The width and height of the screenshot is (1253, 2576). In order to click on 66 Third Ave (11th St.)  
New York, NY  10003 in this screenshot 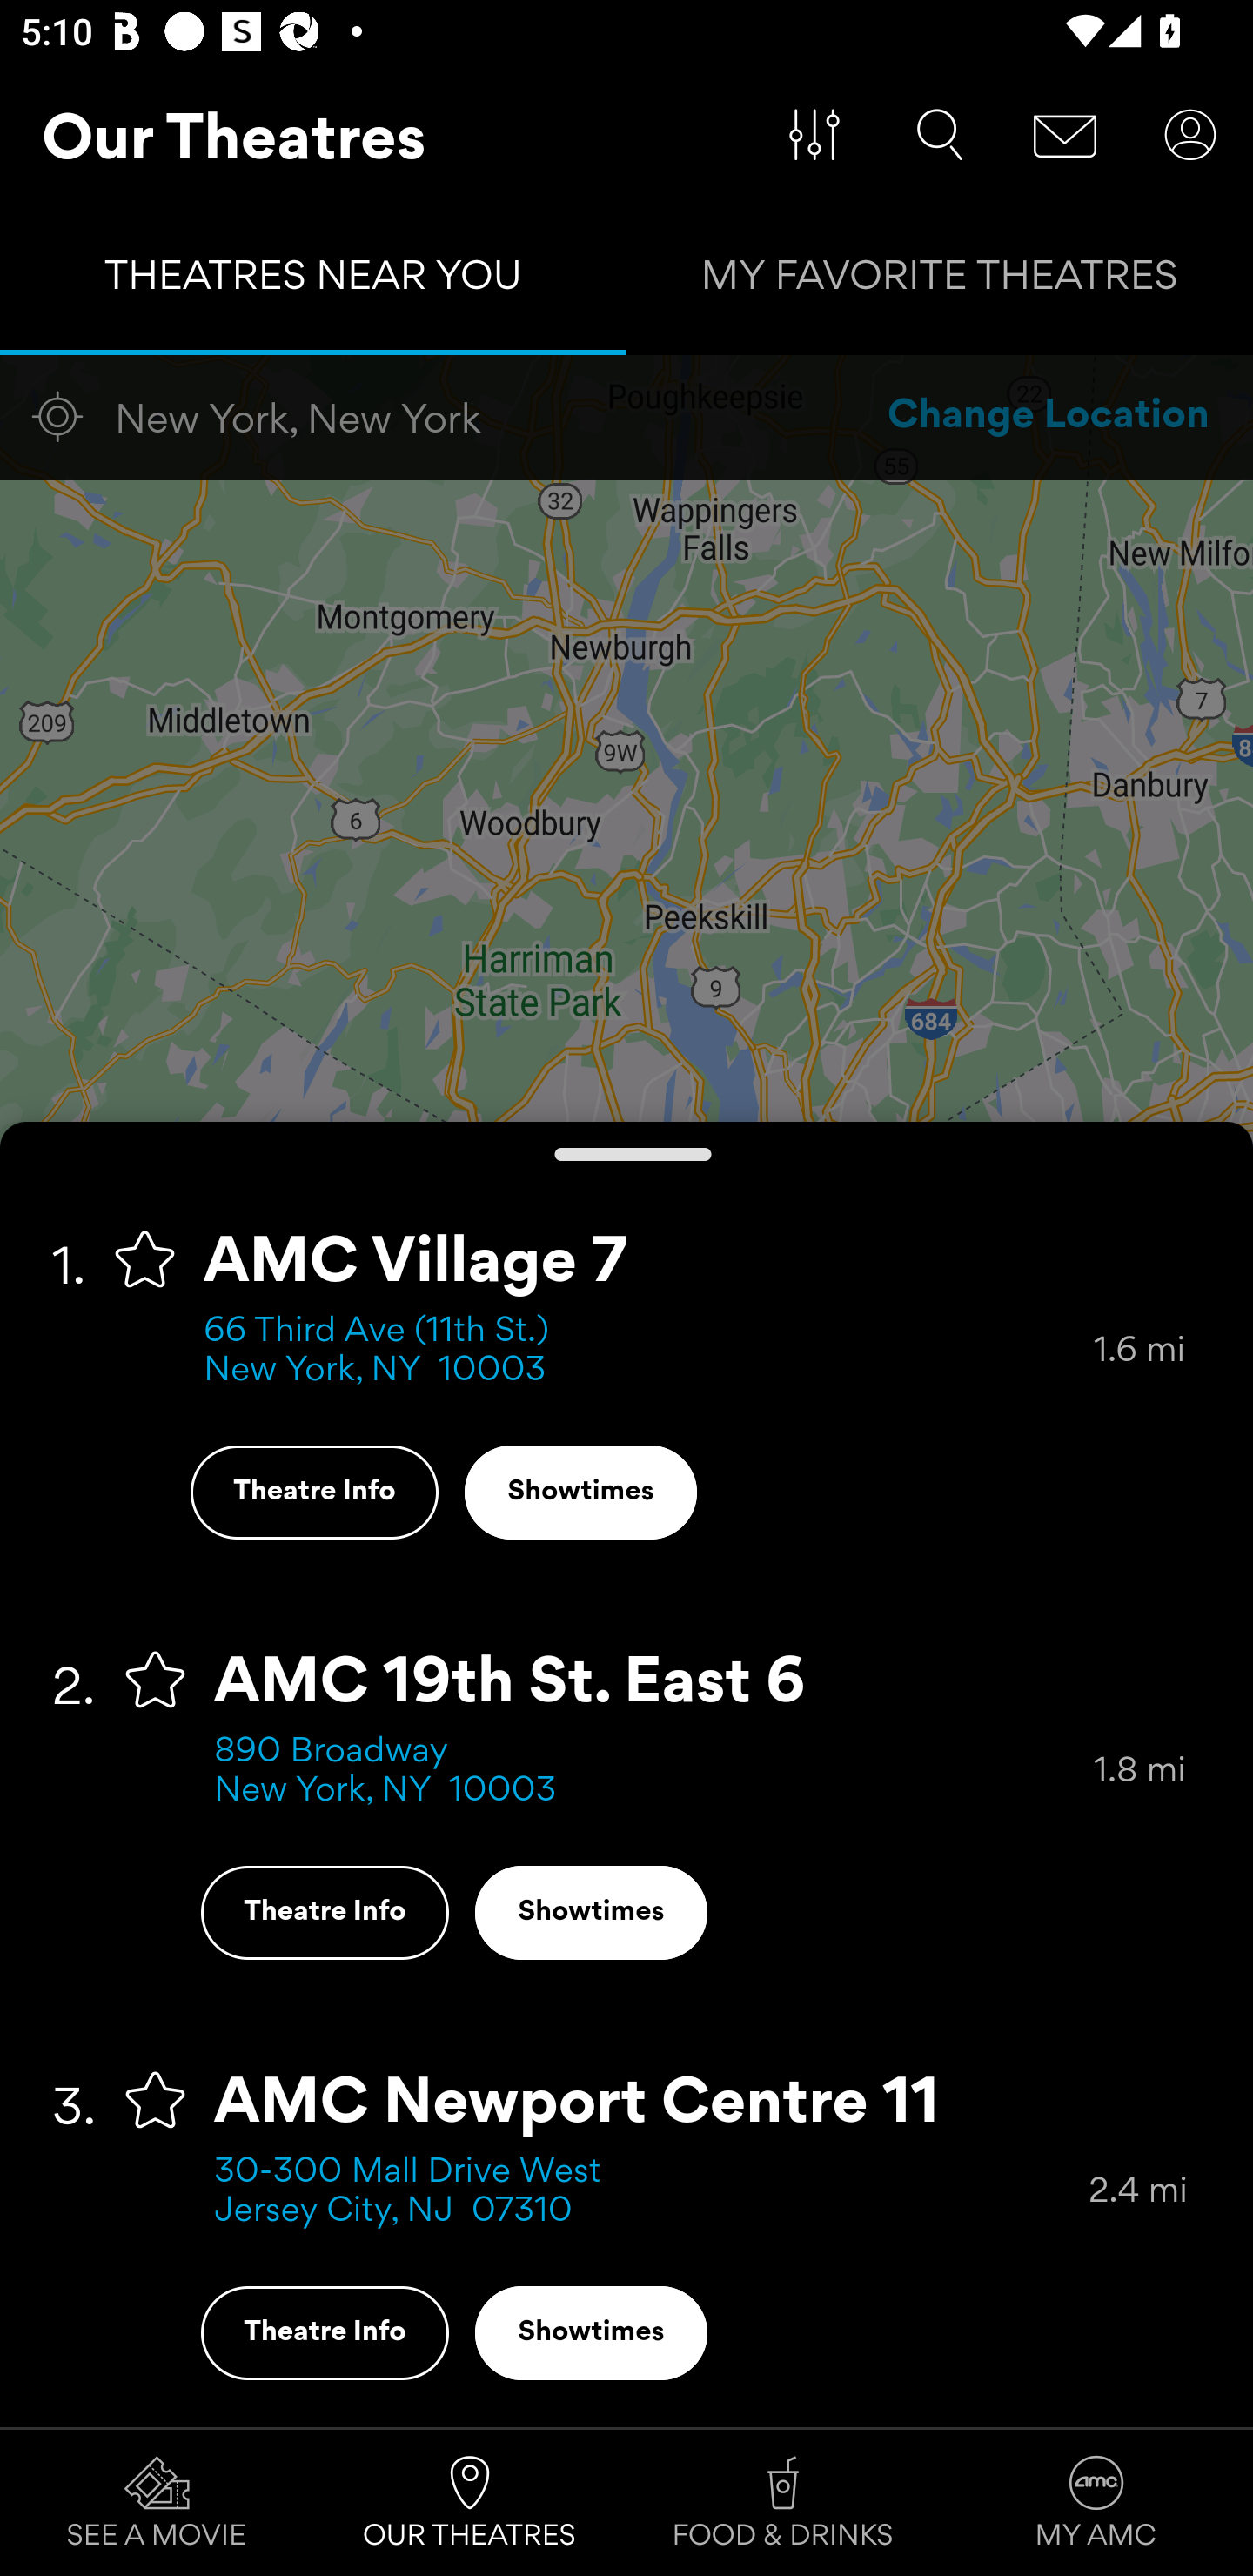, I will do `click(648, 1351)`.